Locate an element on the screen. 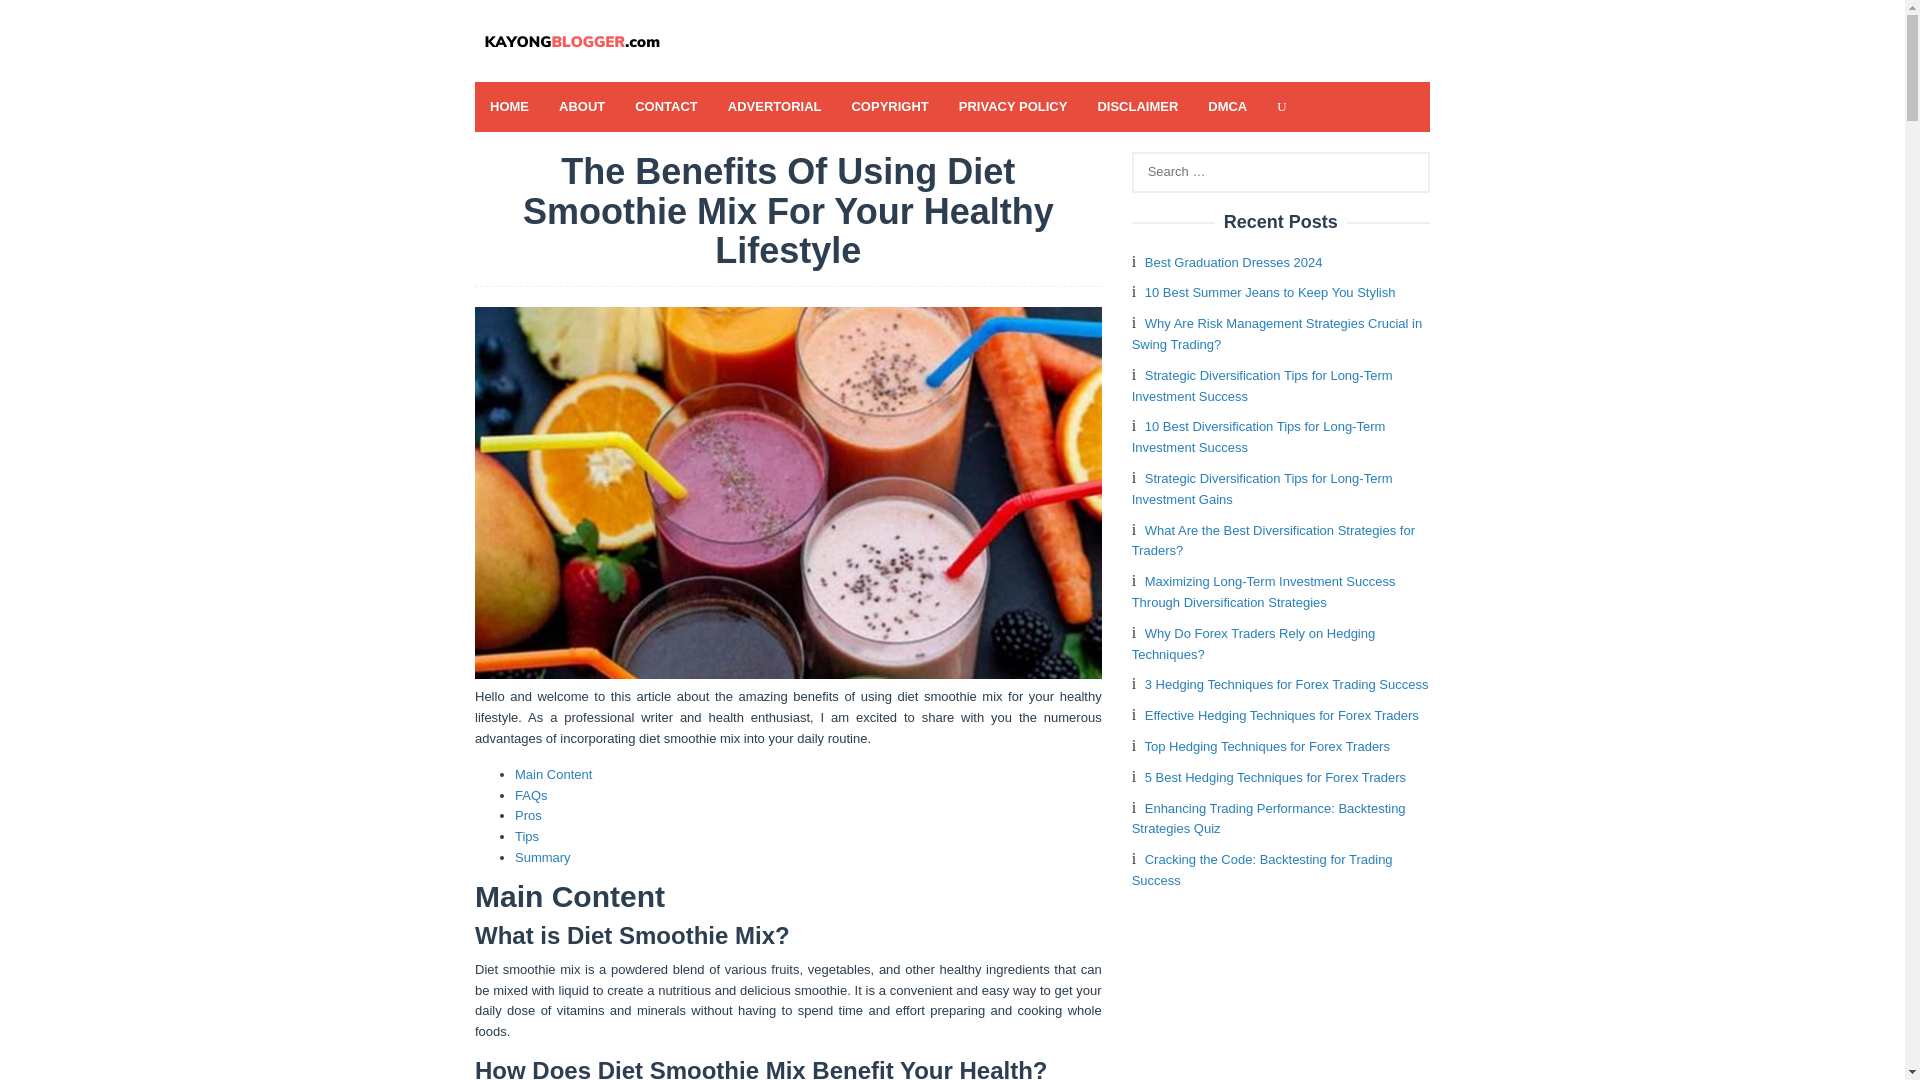 This screenshot has height=1080, width=1920. DMCA is located at coordinates (1226, 106).